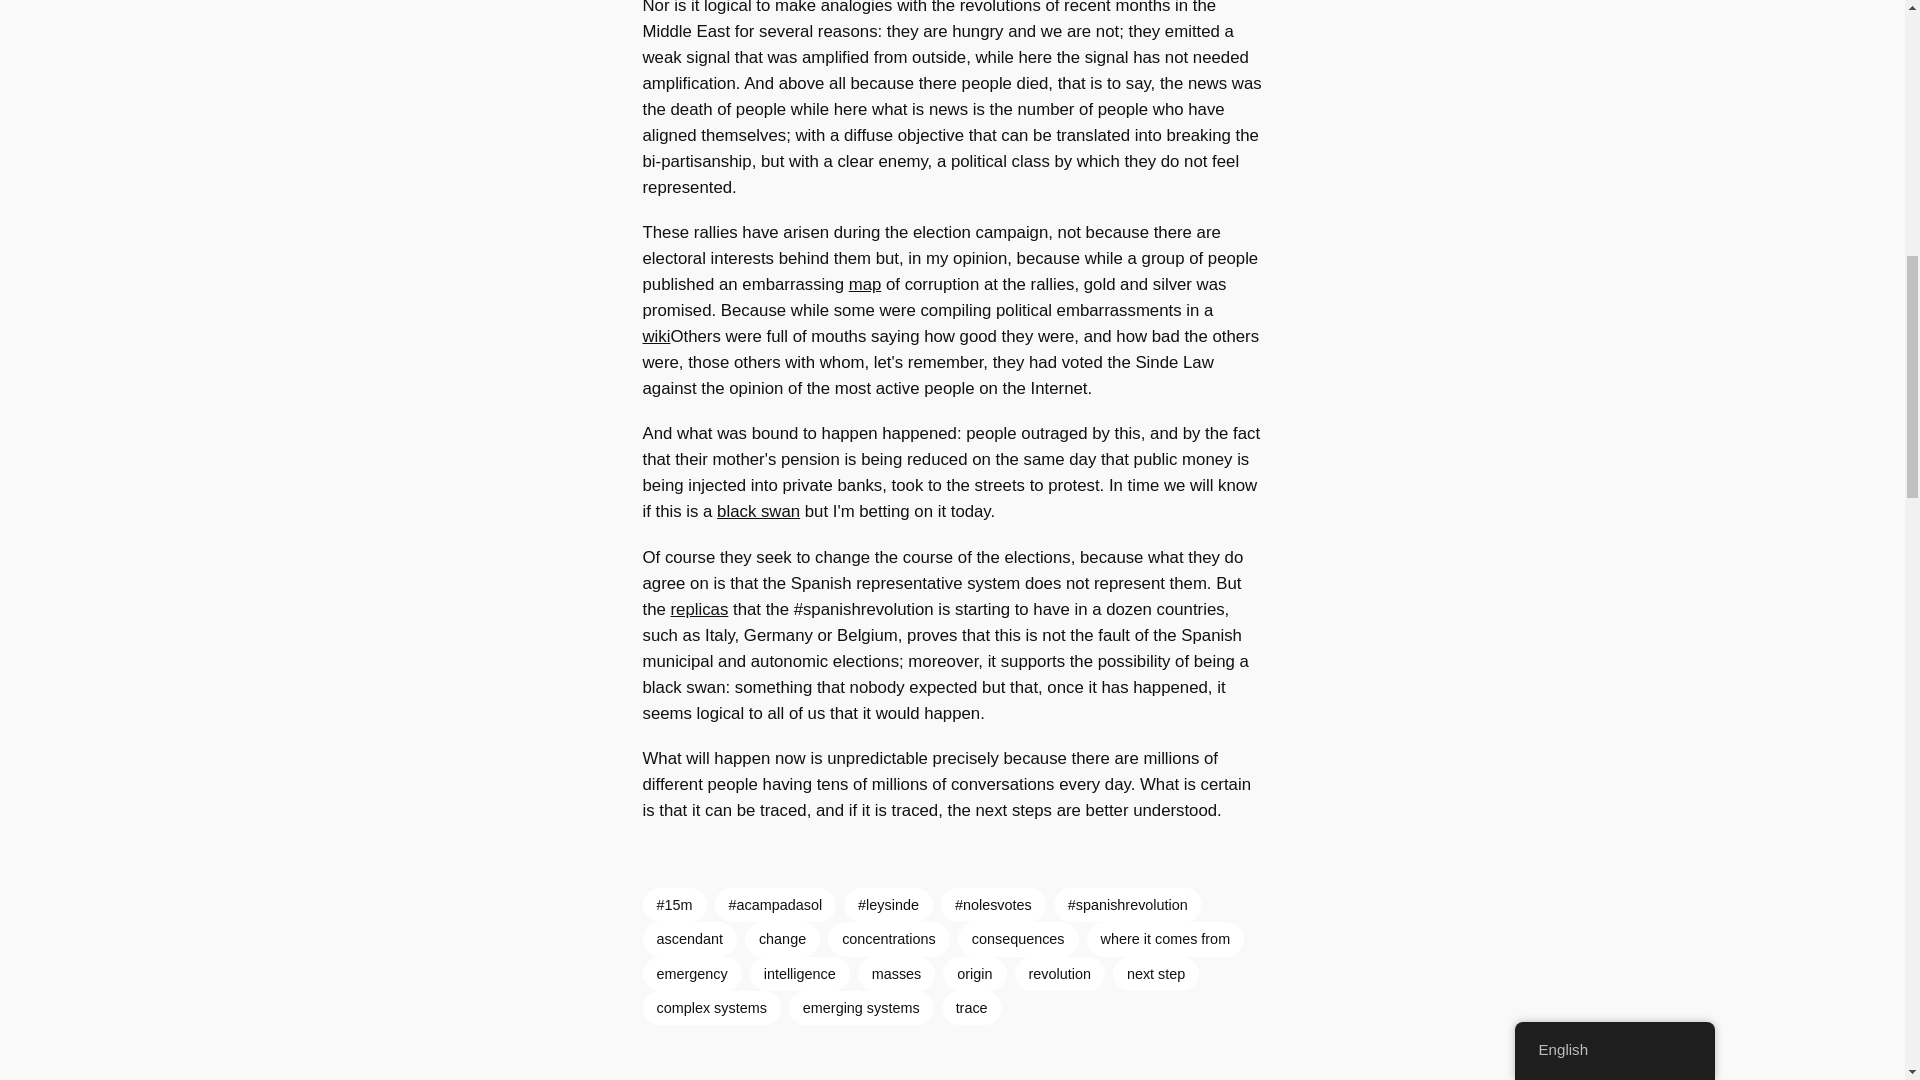 The height and width of the screenshot is (1080, 1920). What do you see at coordinates (691, 974) in the screenshot?
I see `emergency` at bounding box center [691, 974].